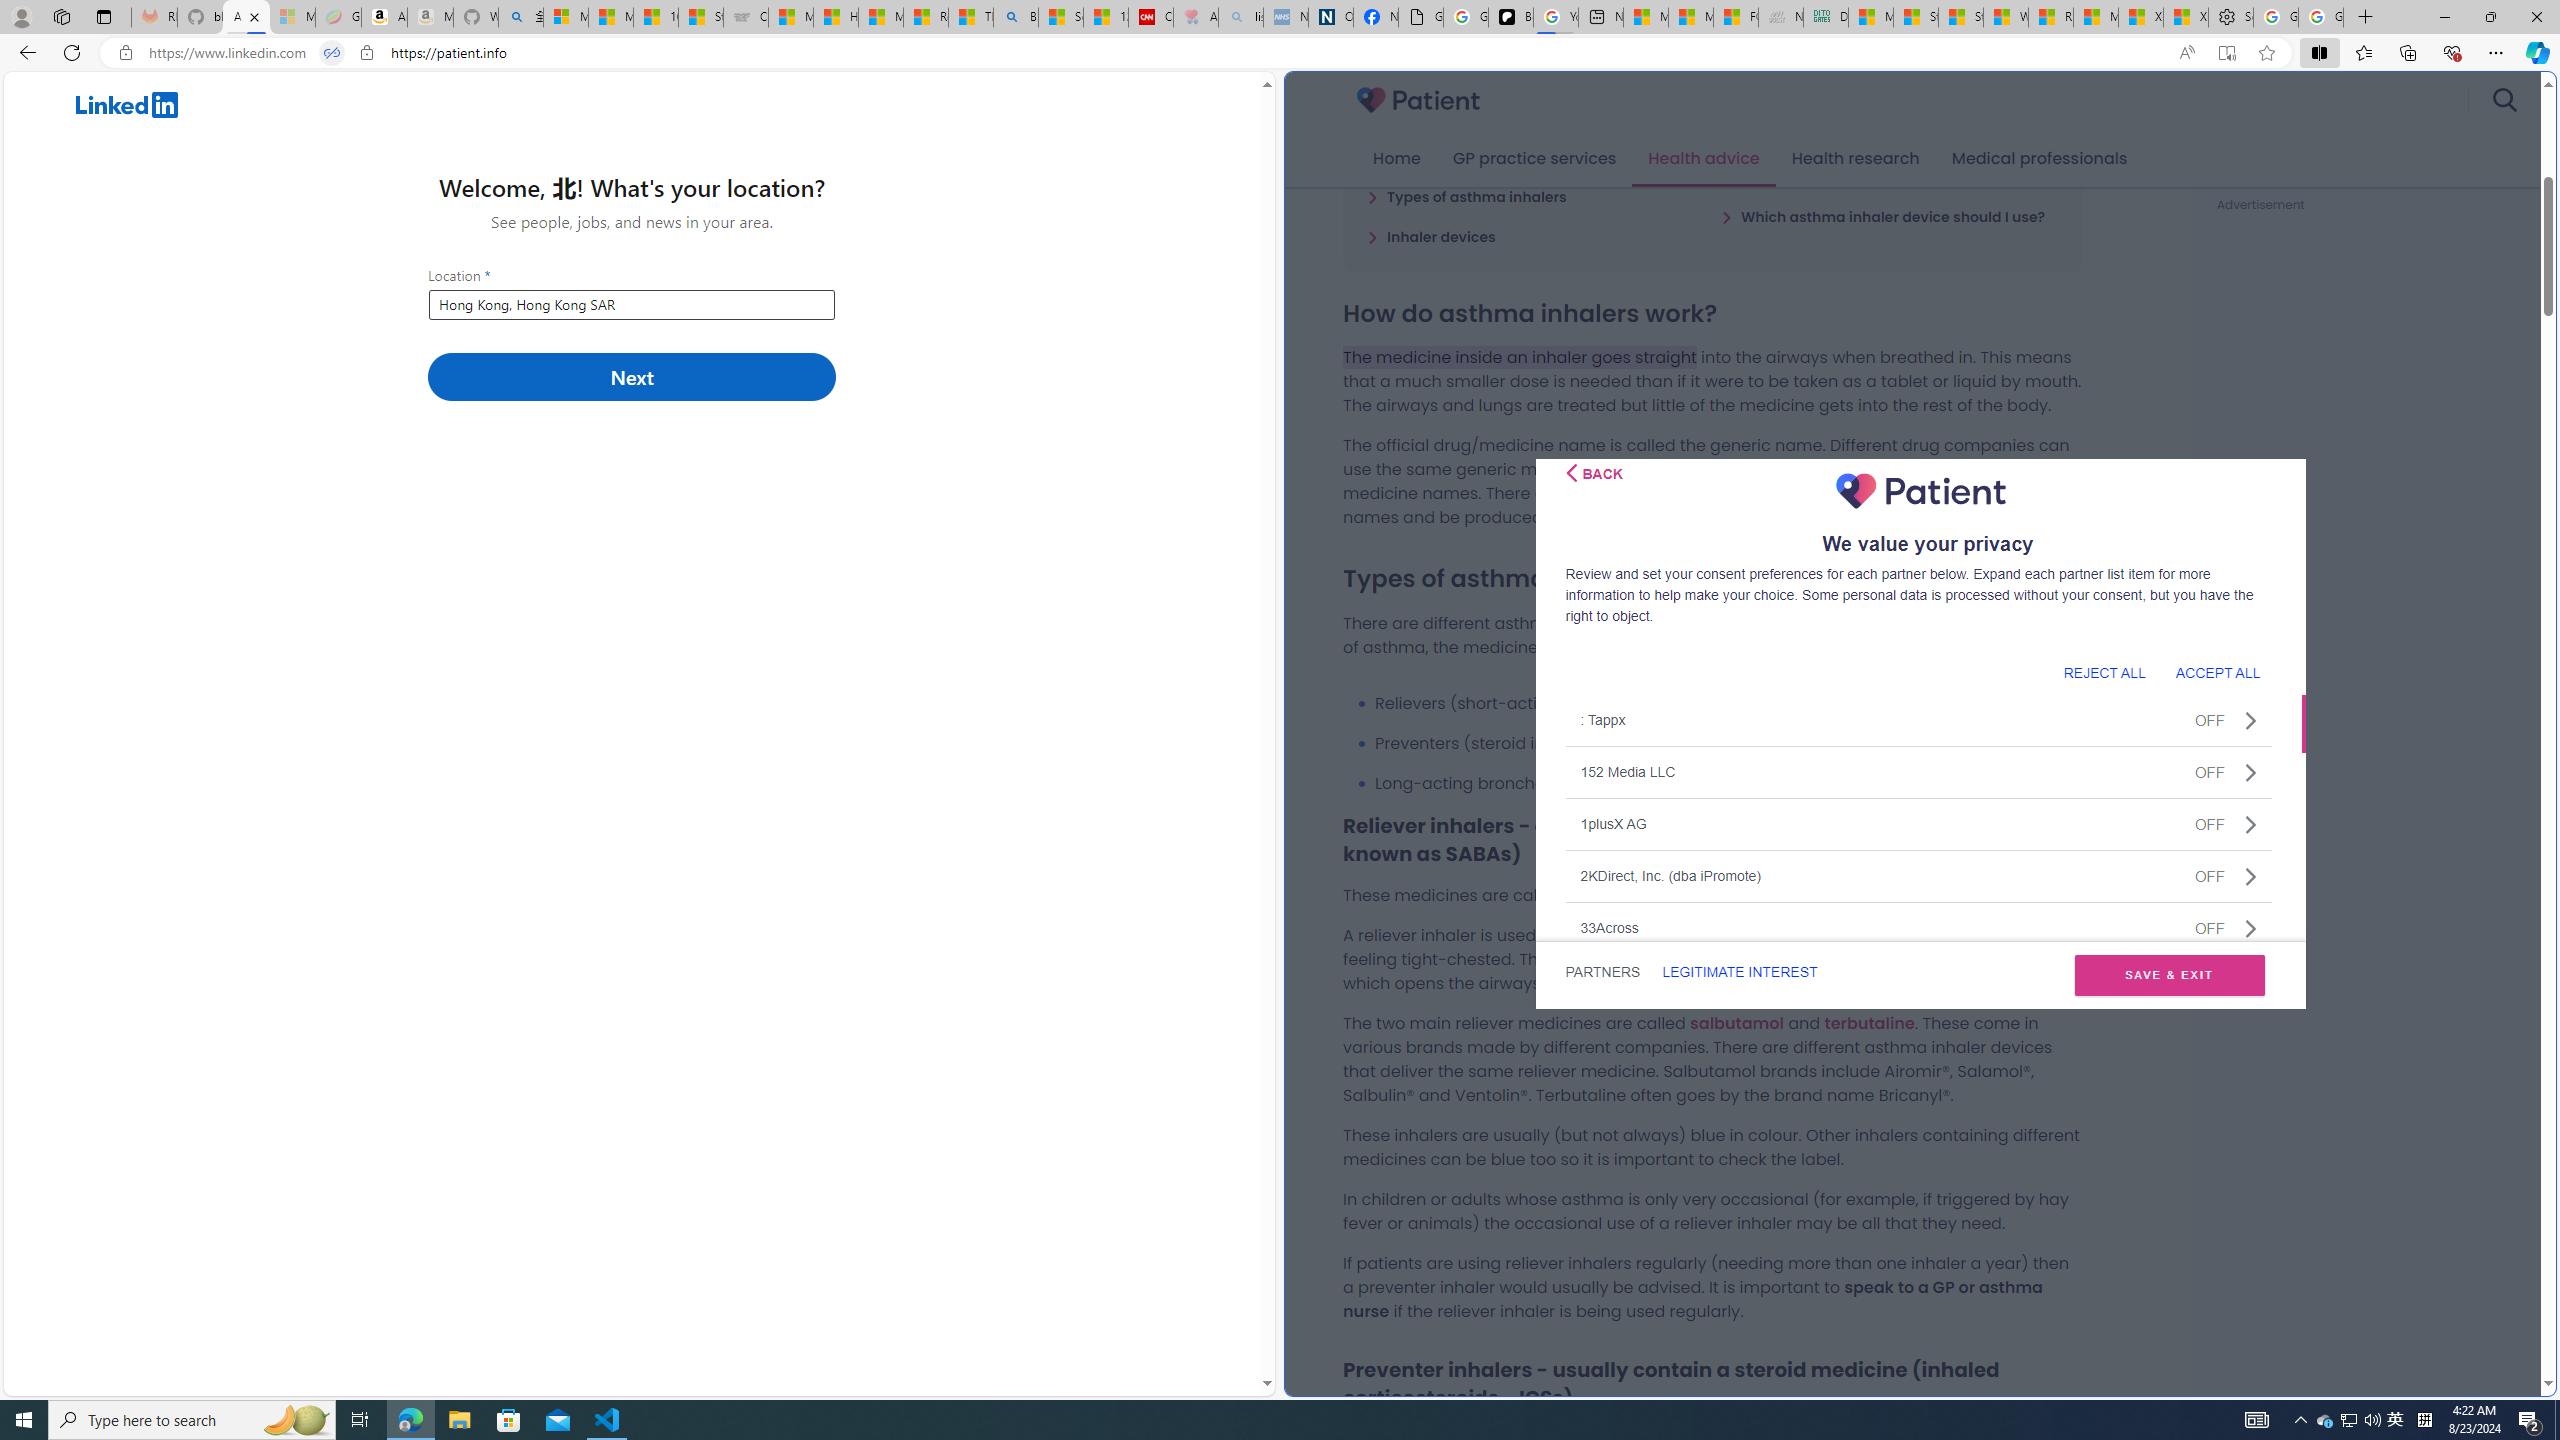  What do you see at coordinates (1882, 216) in the screenshot?
I see `Which asthma inhaler device should I use?` at bounding box center [1882, 216].